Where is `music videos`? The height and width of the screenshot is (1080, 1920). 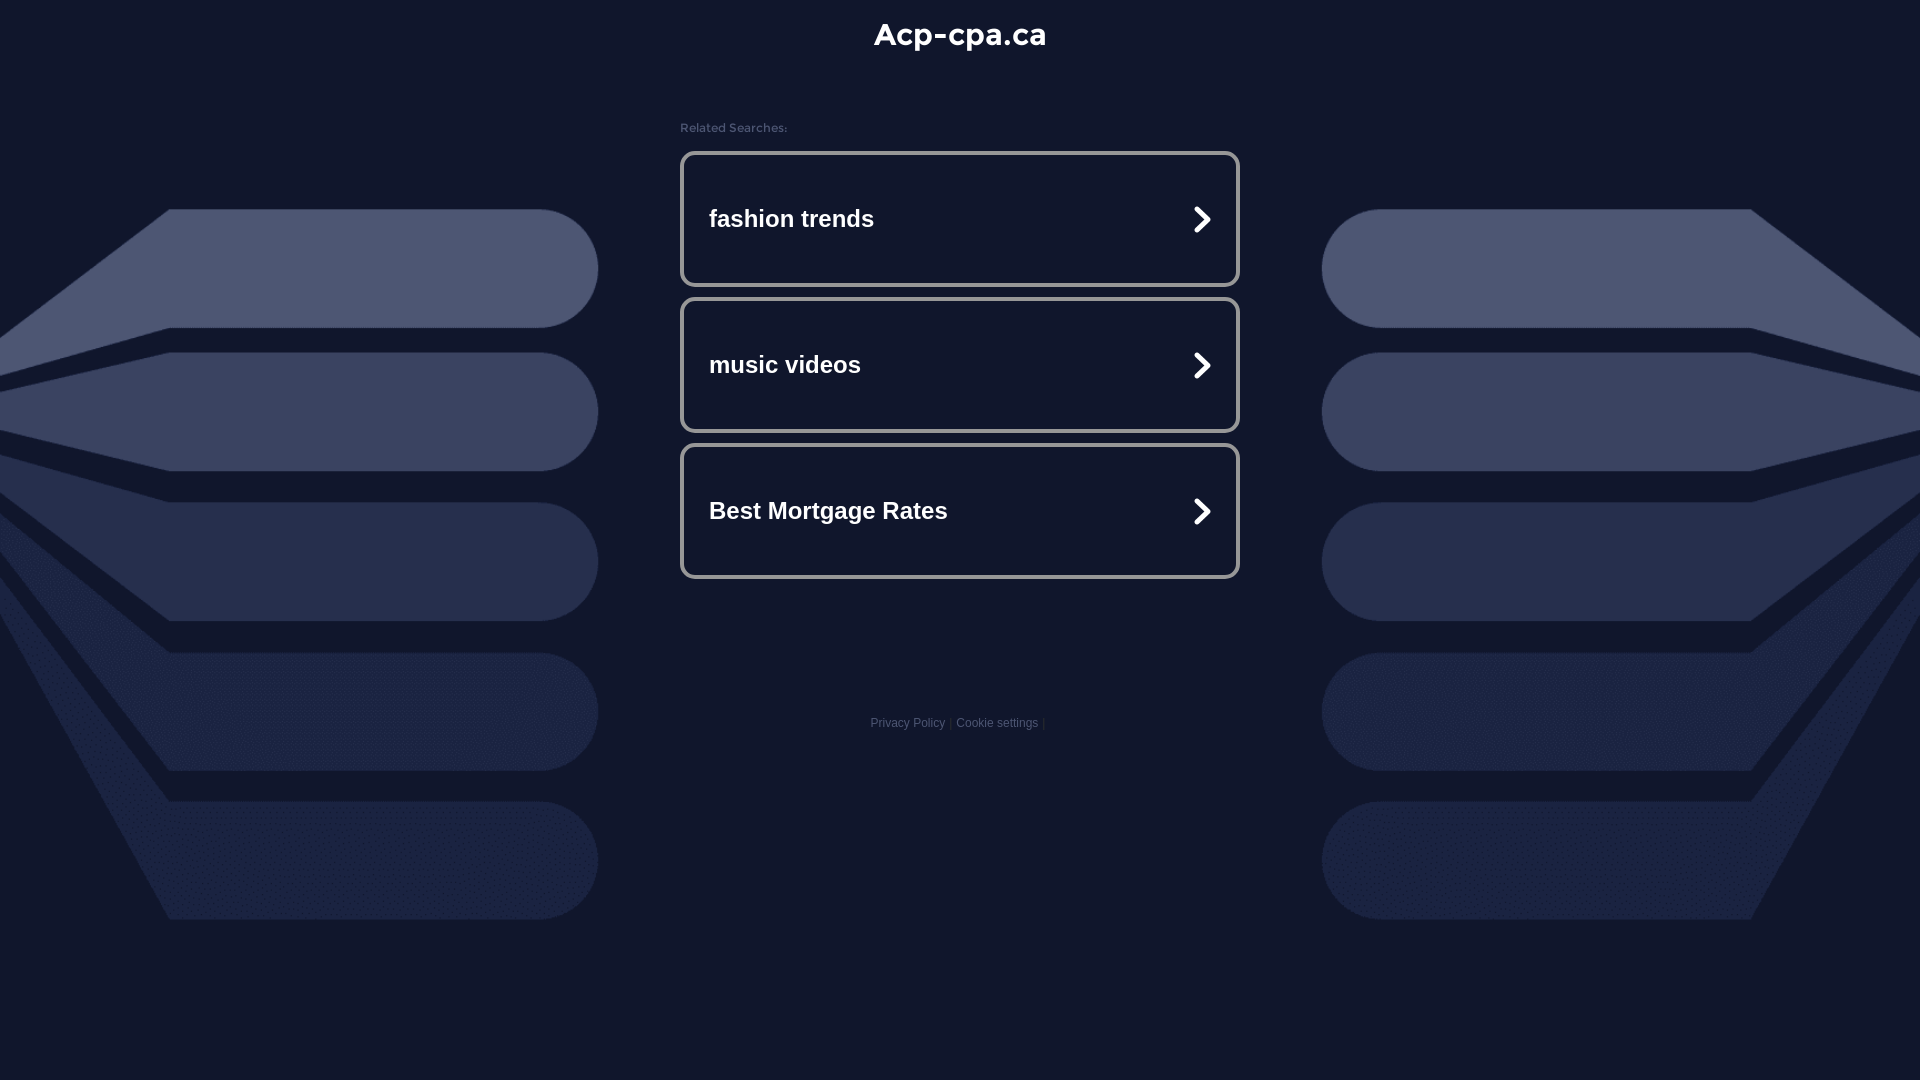
music videos is located at coordinates (960, 365).